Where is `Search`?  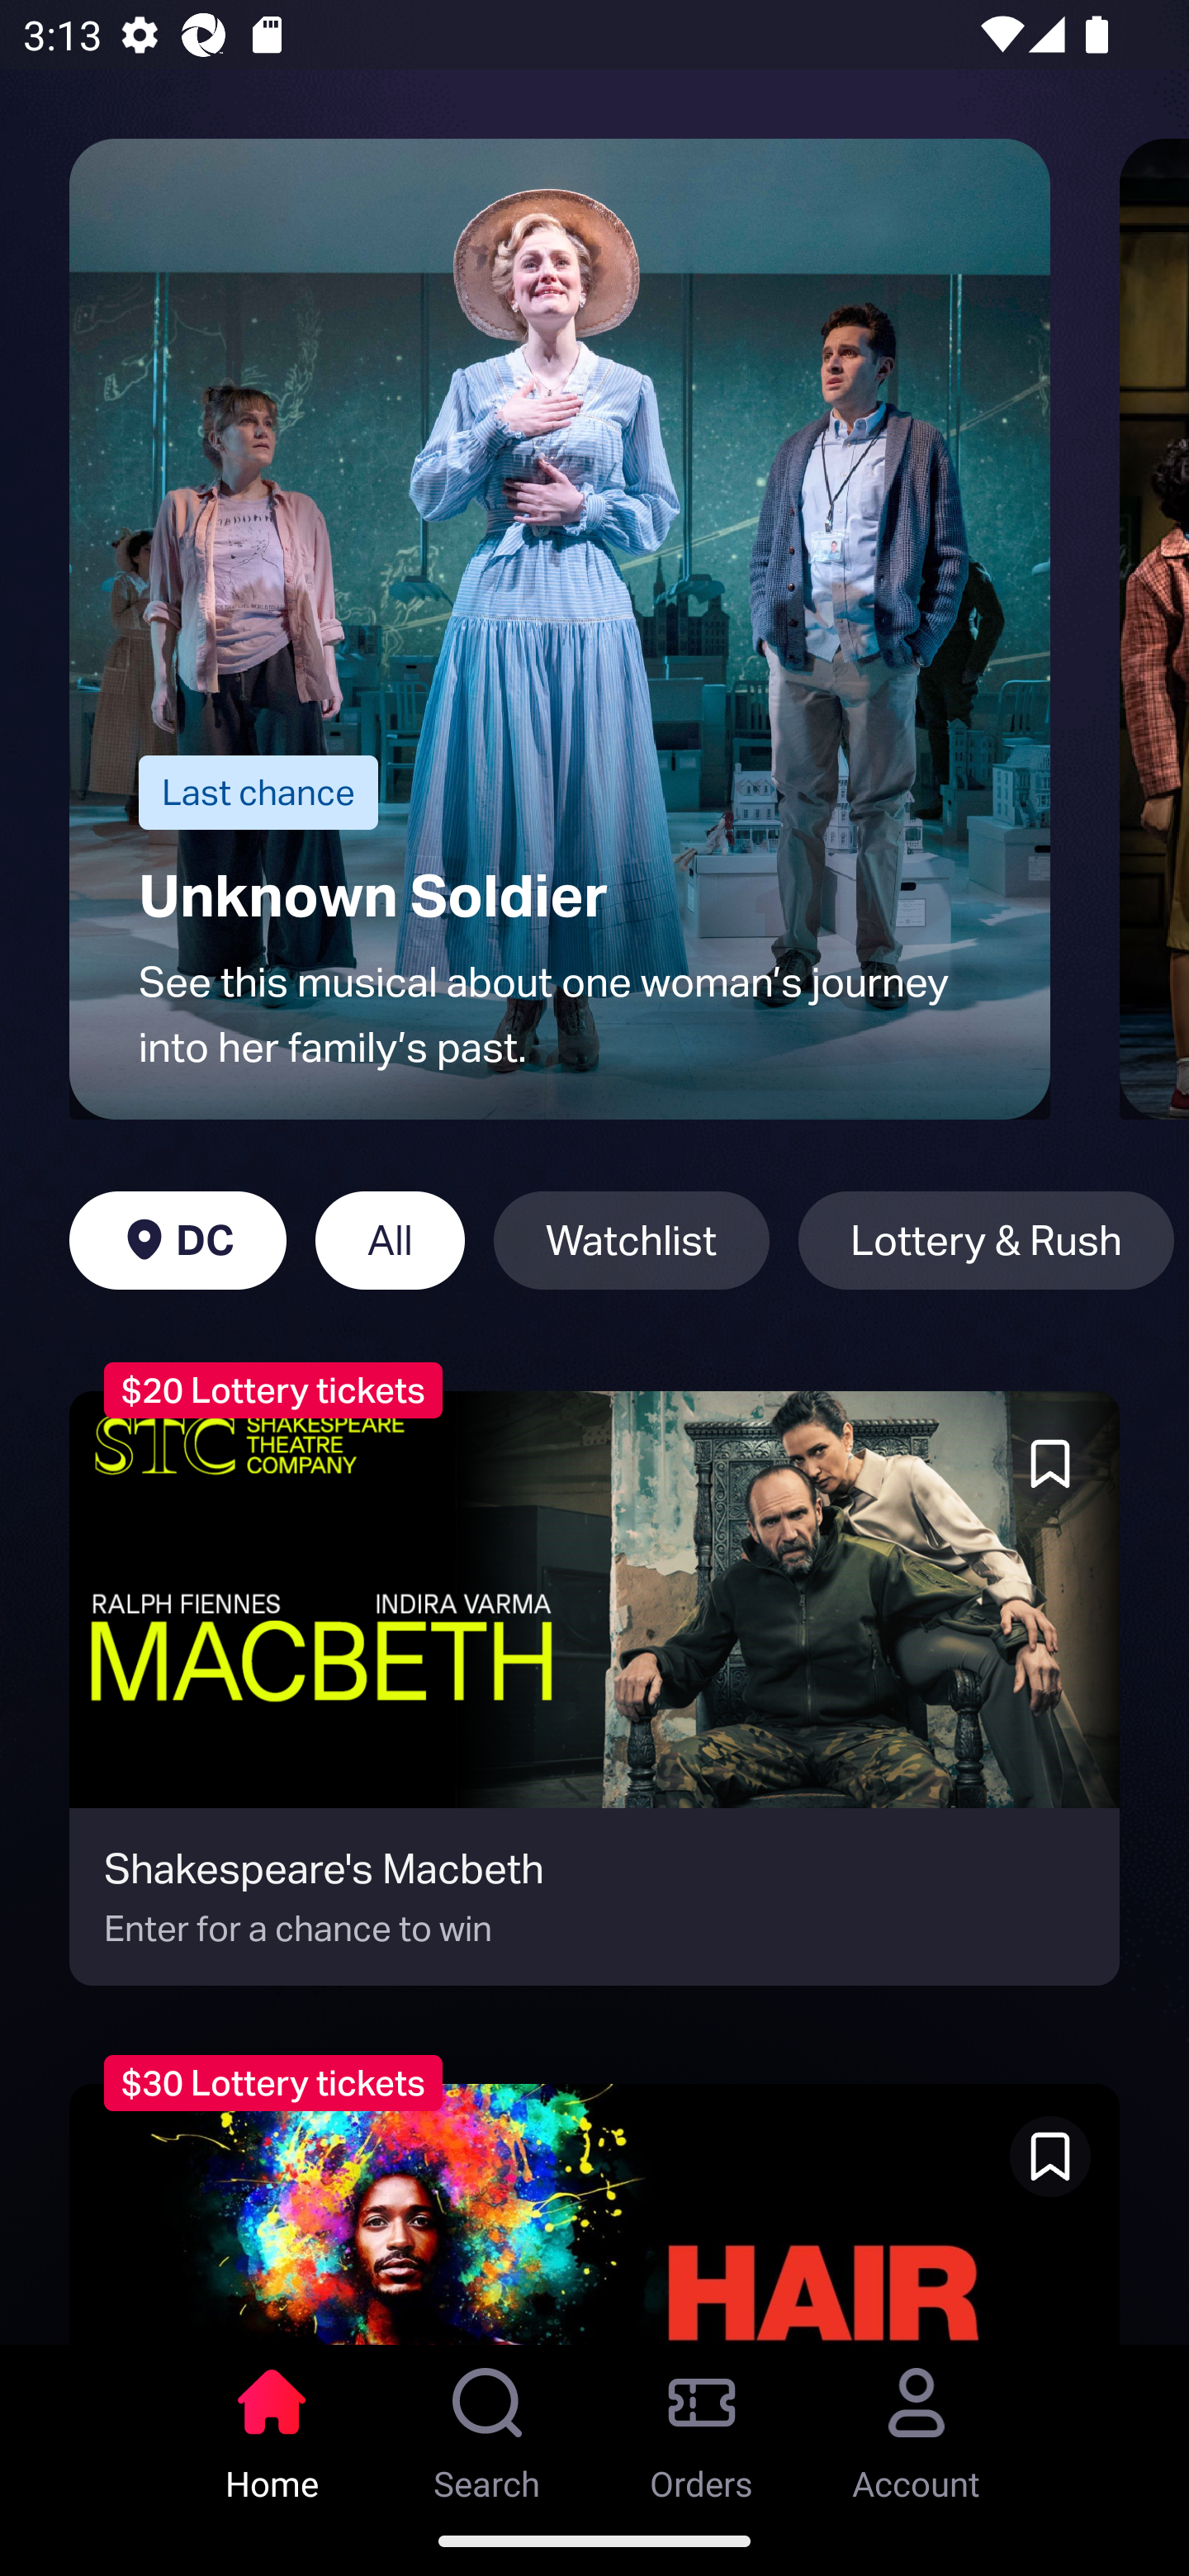
Search is located at coordinates (487, 2425).